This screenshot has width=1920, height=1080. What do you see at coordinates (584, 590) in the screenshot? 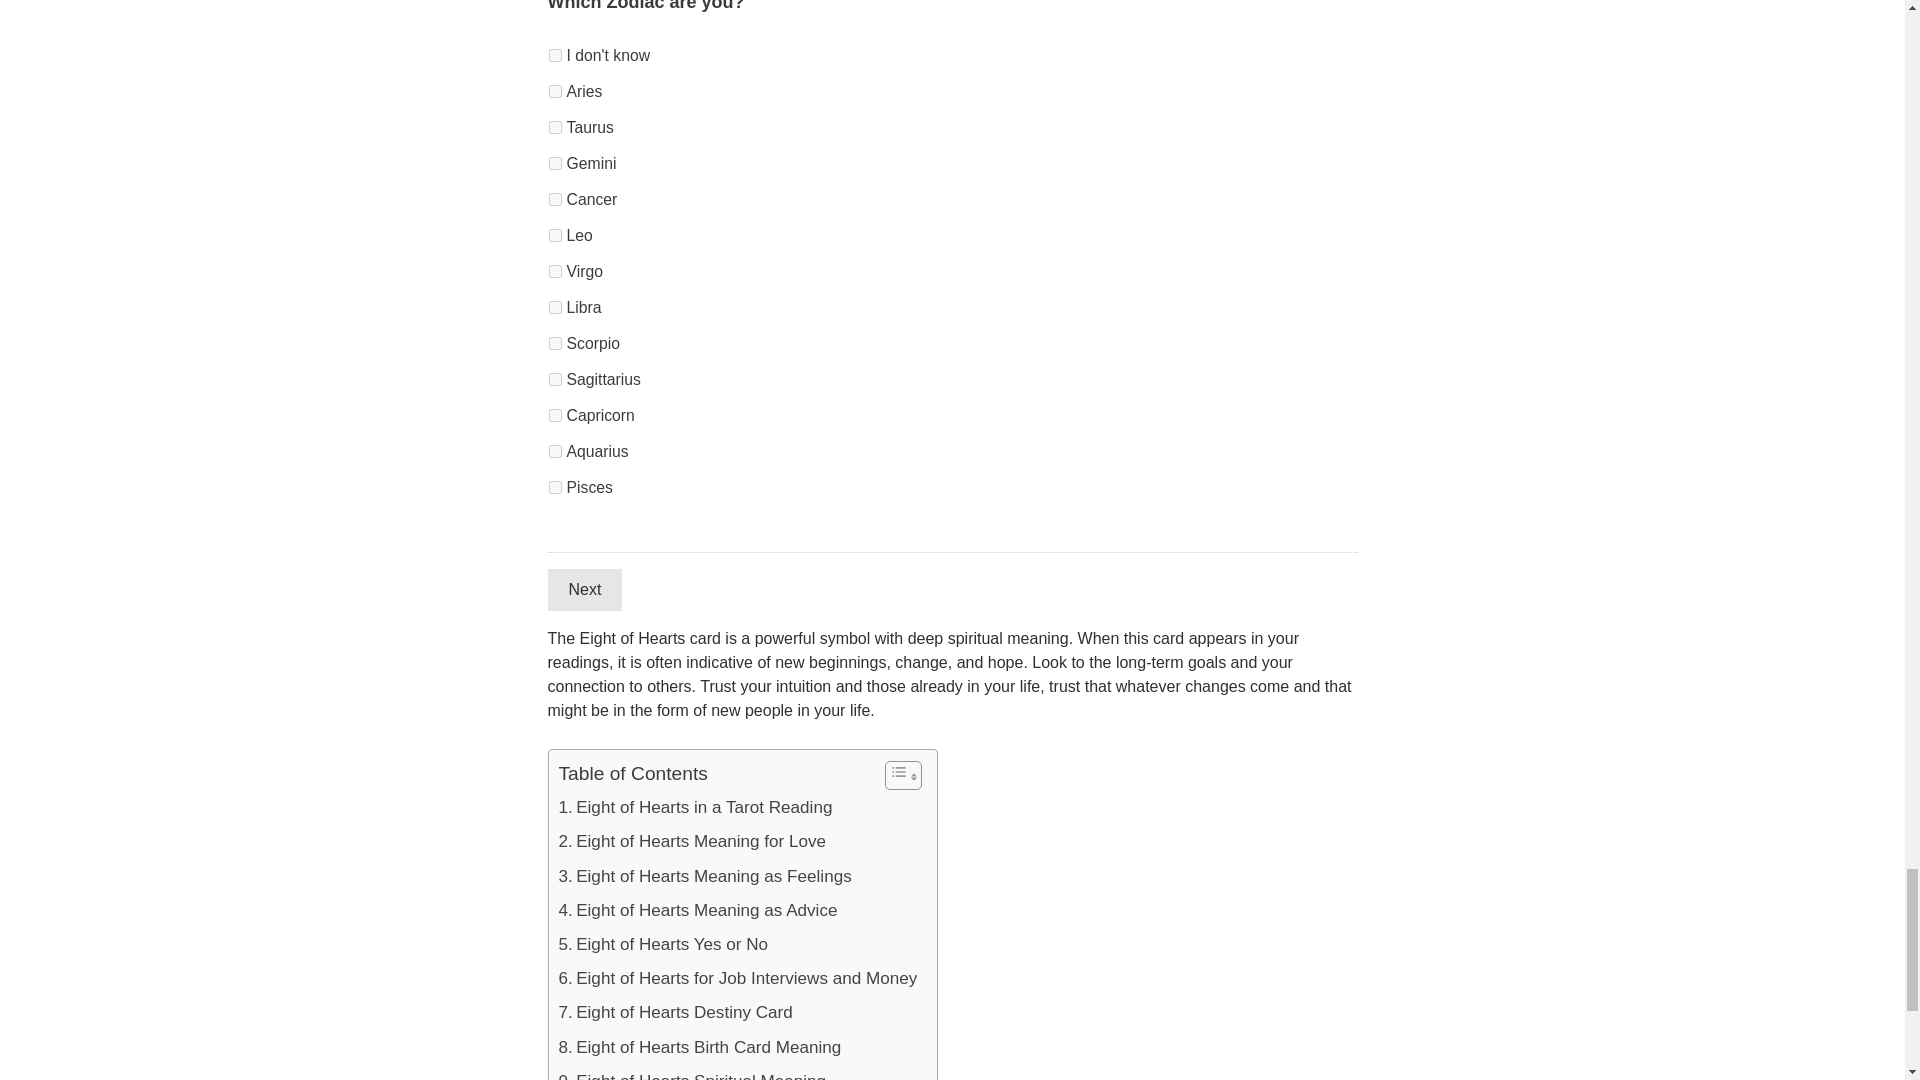
I see `Next` at bounding box center [584, 590].